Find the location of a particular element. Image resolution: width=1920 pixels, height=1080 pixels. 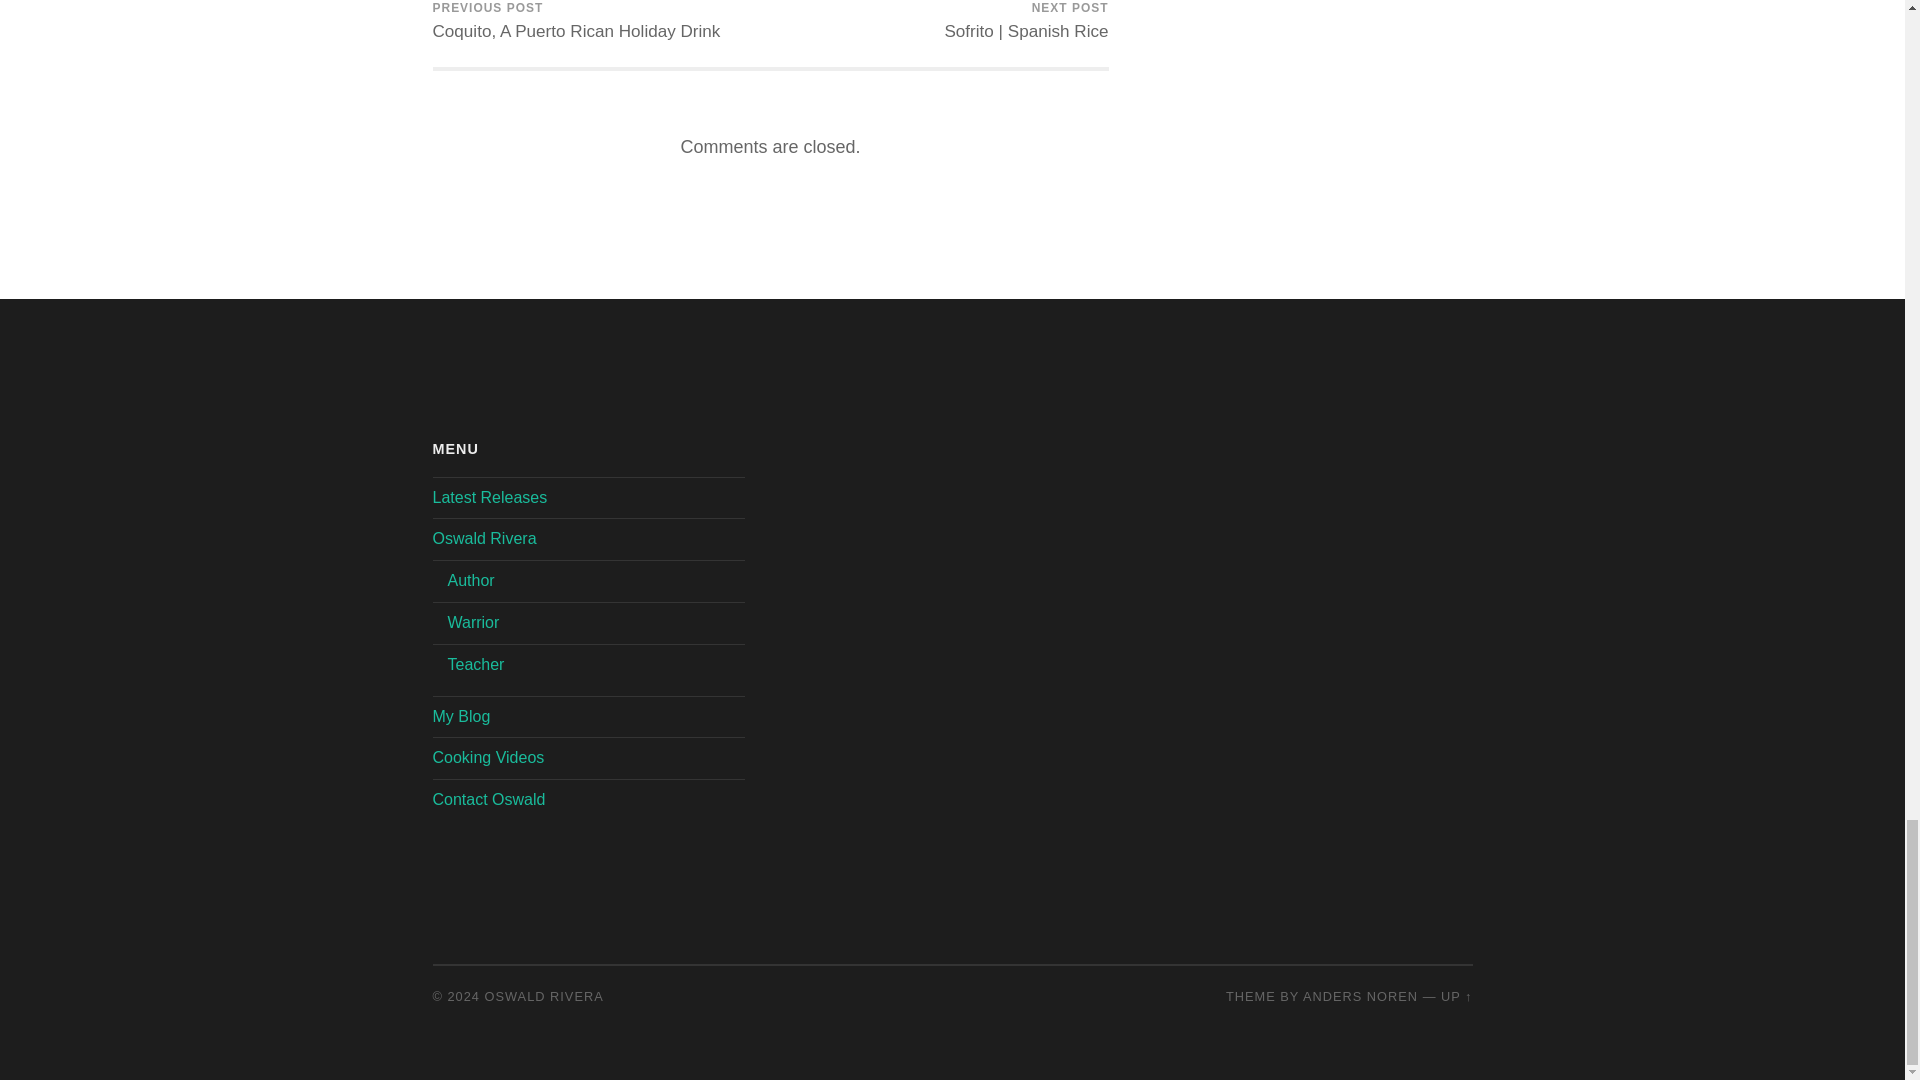

Cooking Videos is located at coordinates (488, 757).